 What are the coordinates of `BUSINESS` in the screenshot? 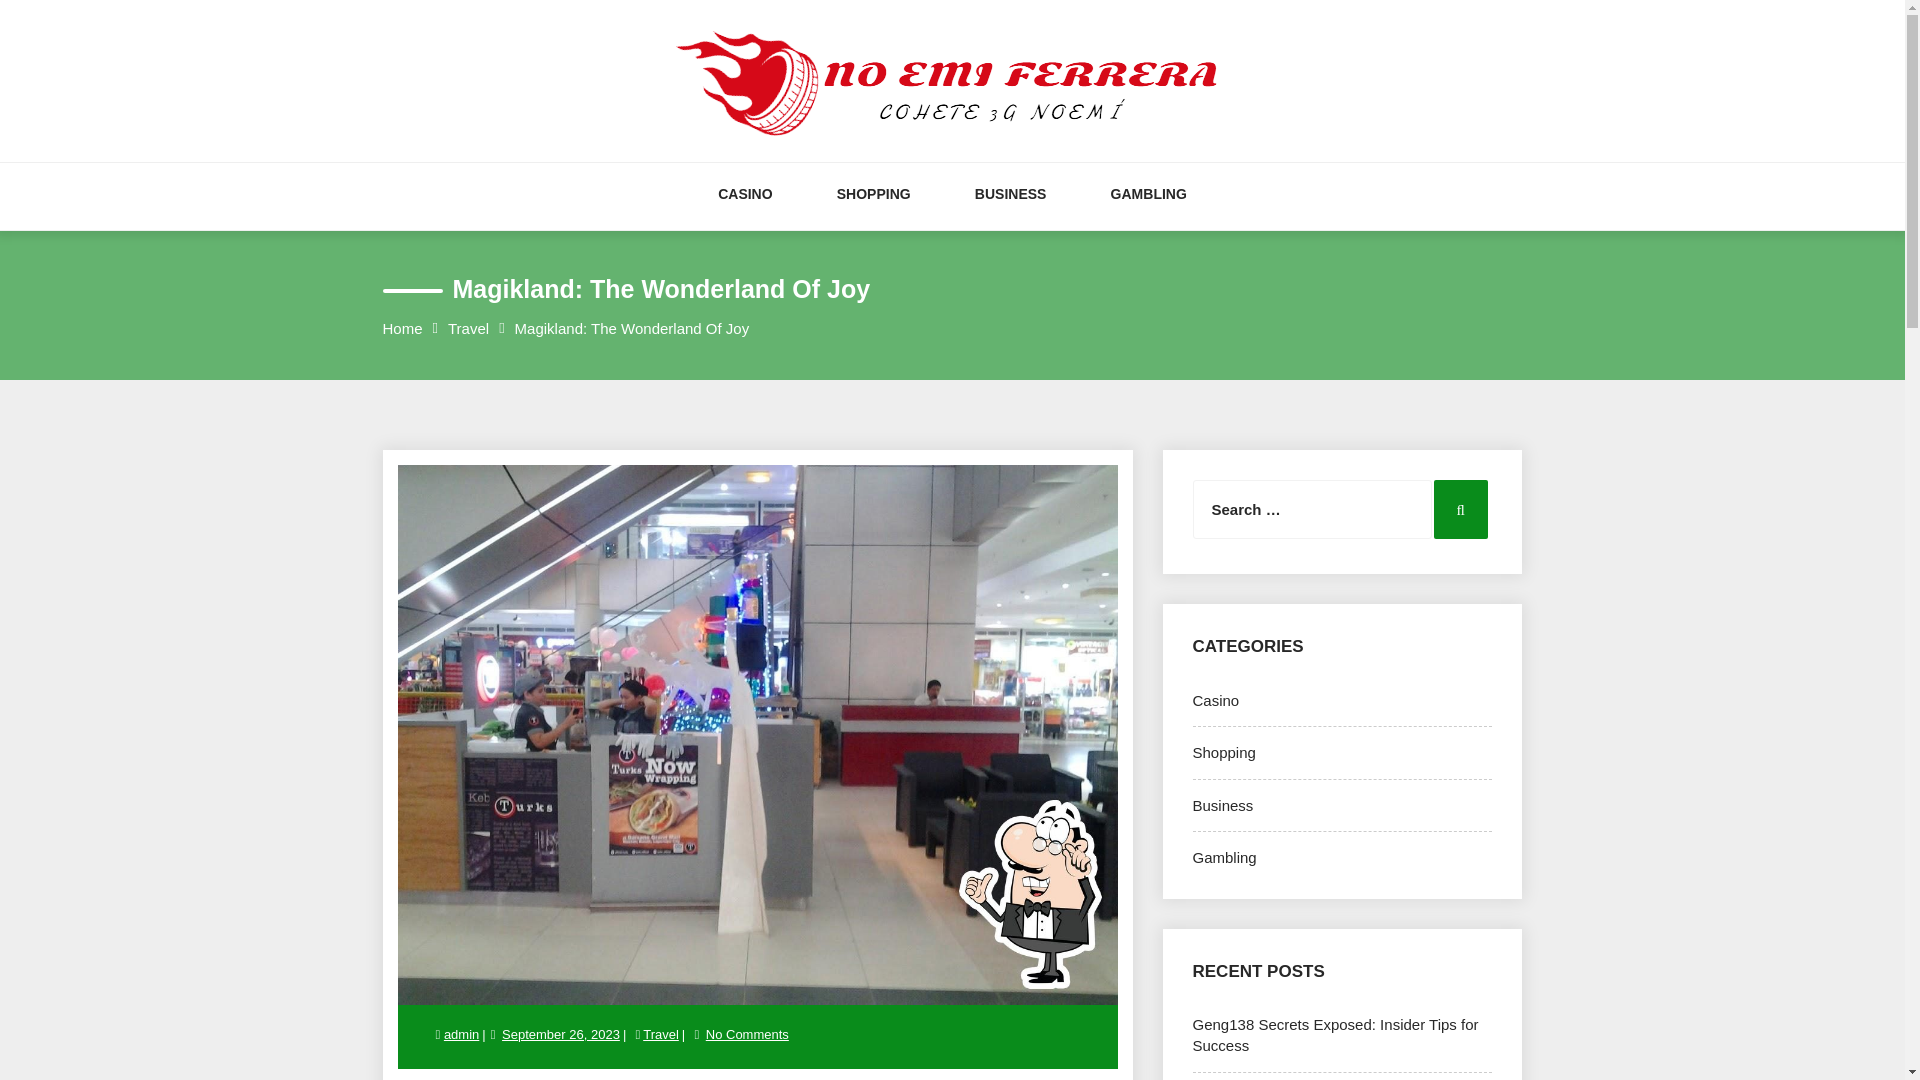 It's located at (1010, 214).